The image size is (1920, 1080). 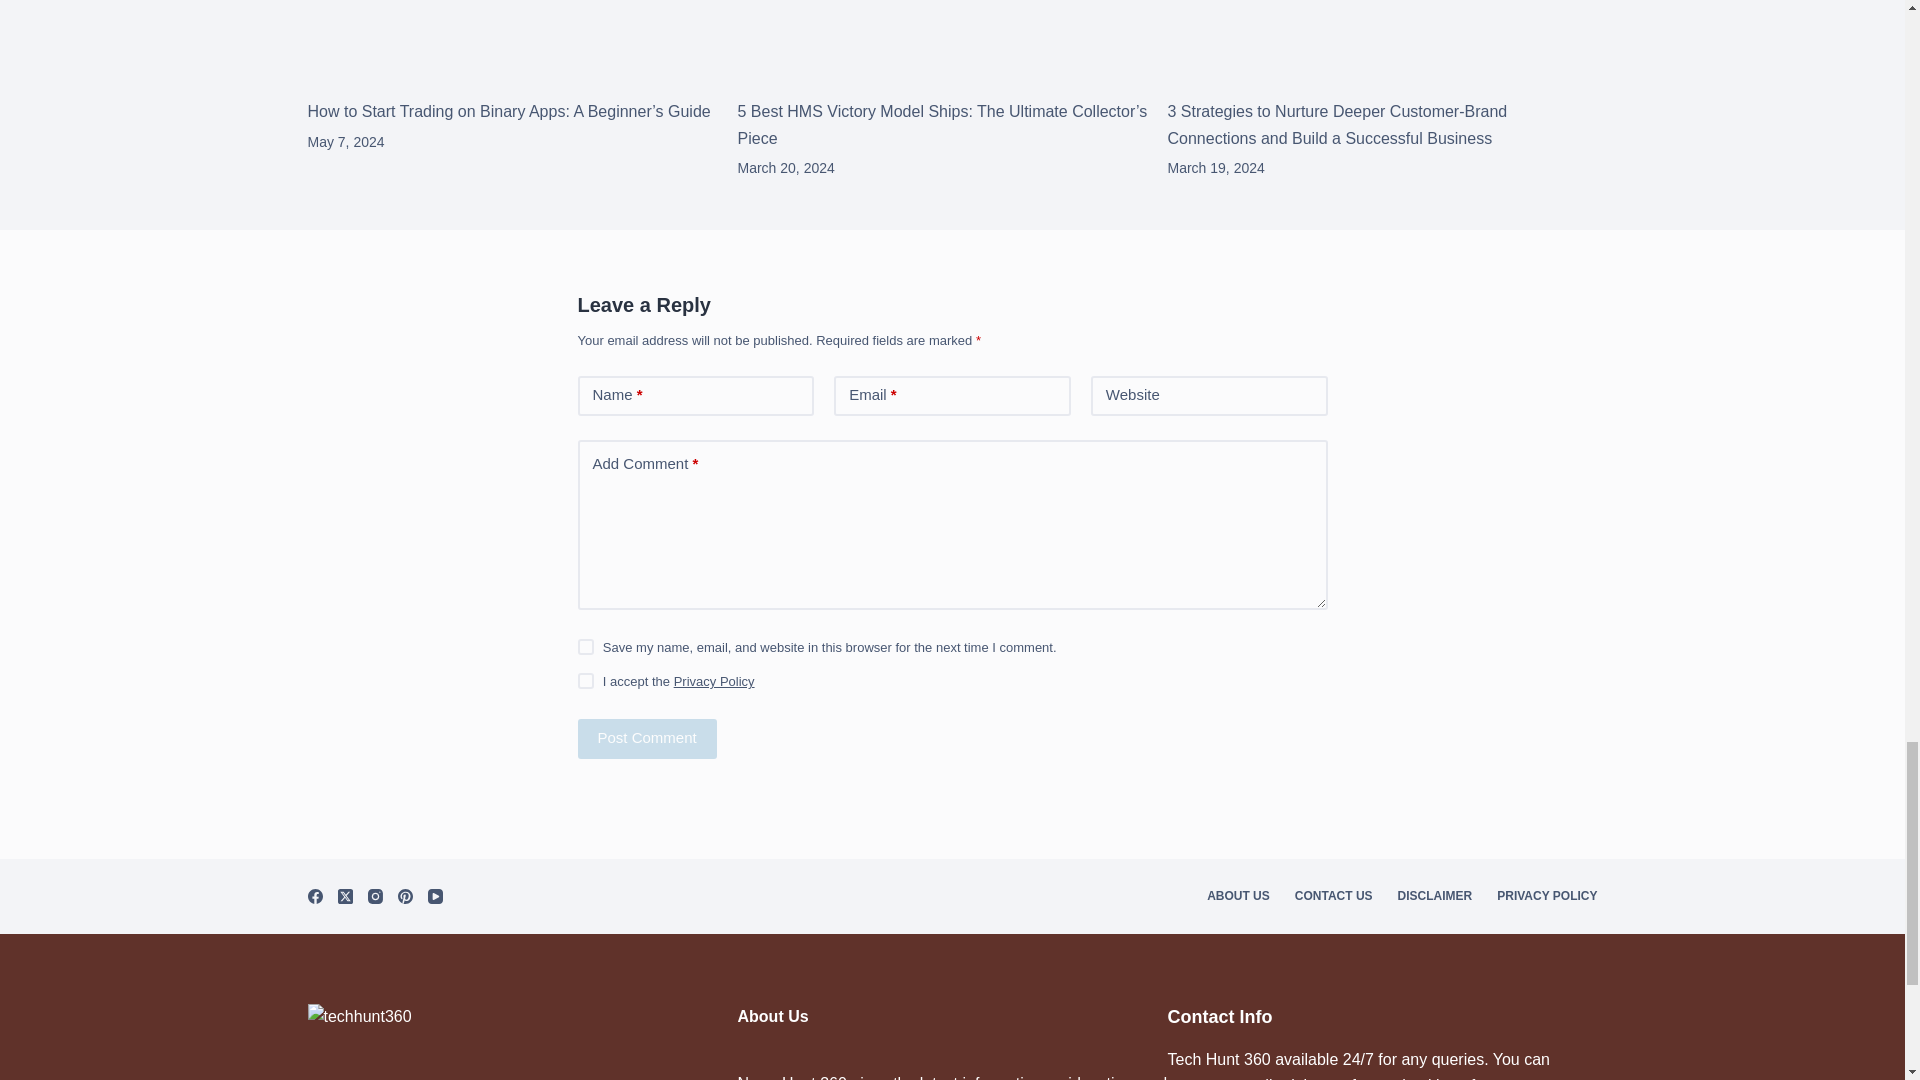 What do you see at coordinates (585, 680) in the screenshot?
I see `on` at bounding box center [585, 680].